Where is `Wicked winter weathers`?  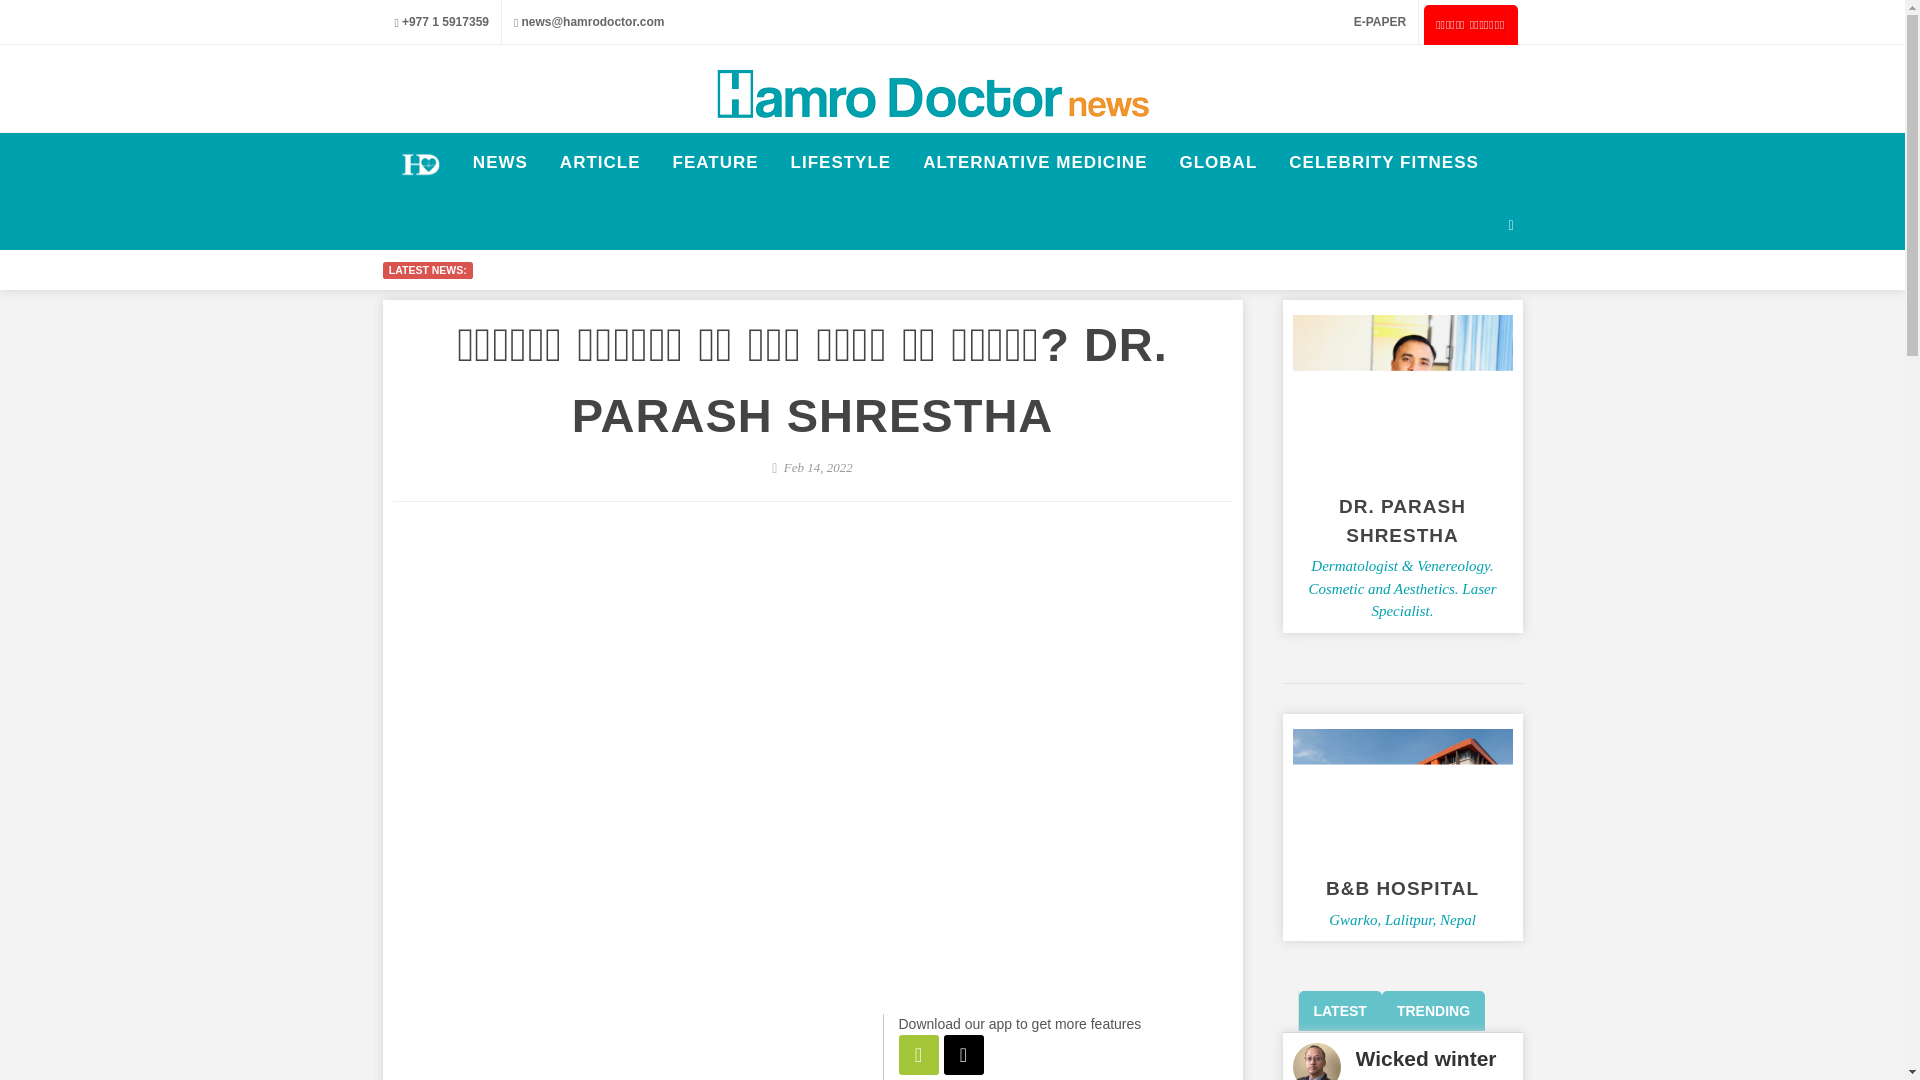 Wicked winter weathers is located at coordinates (1426, 1063).